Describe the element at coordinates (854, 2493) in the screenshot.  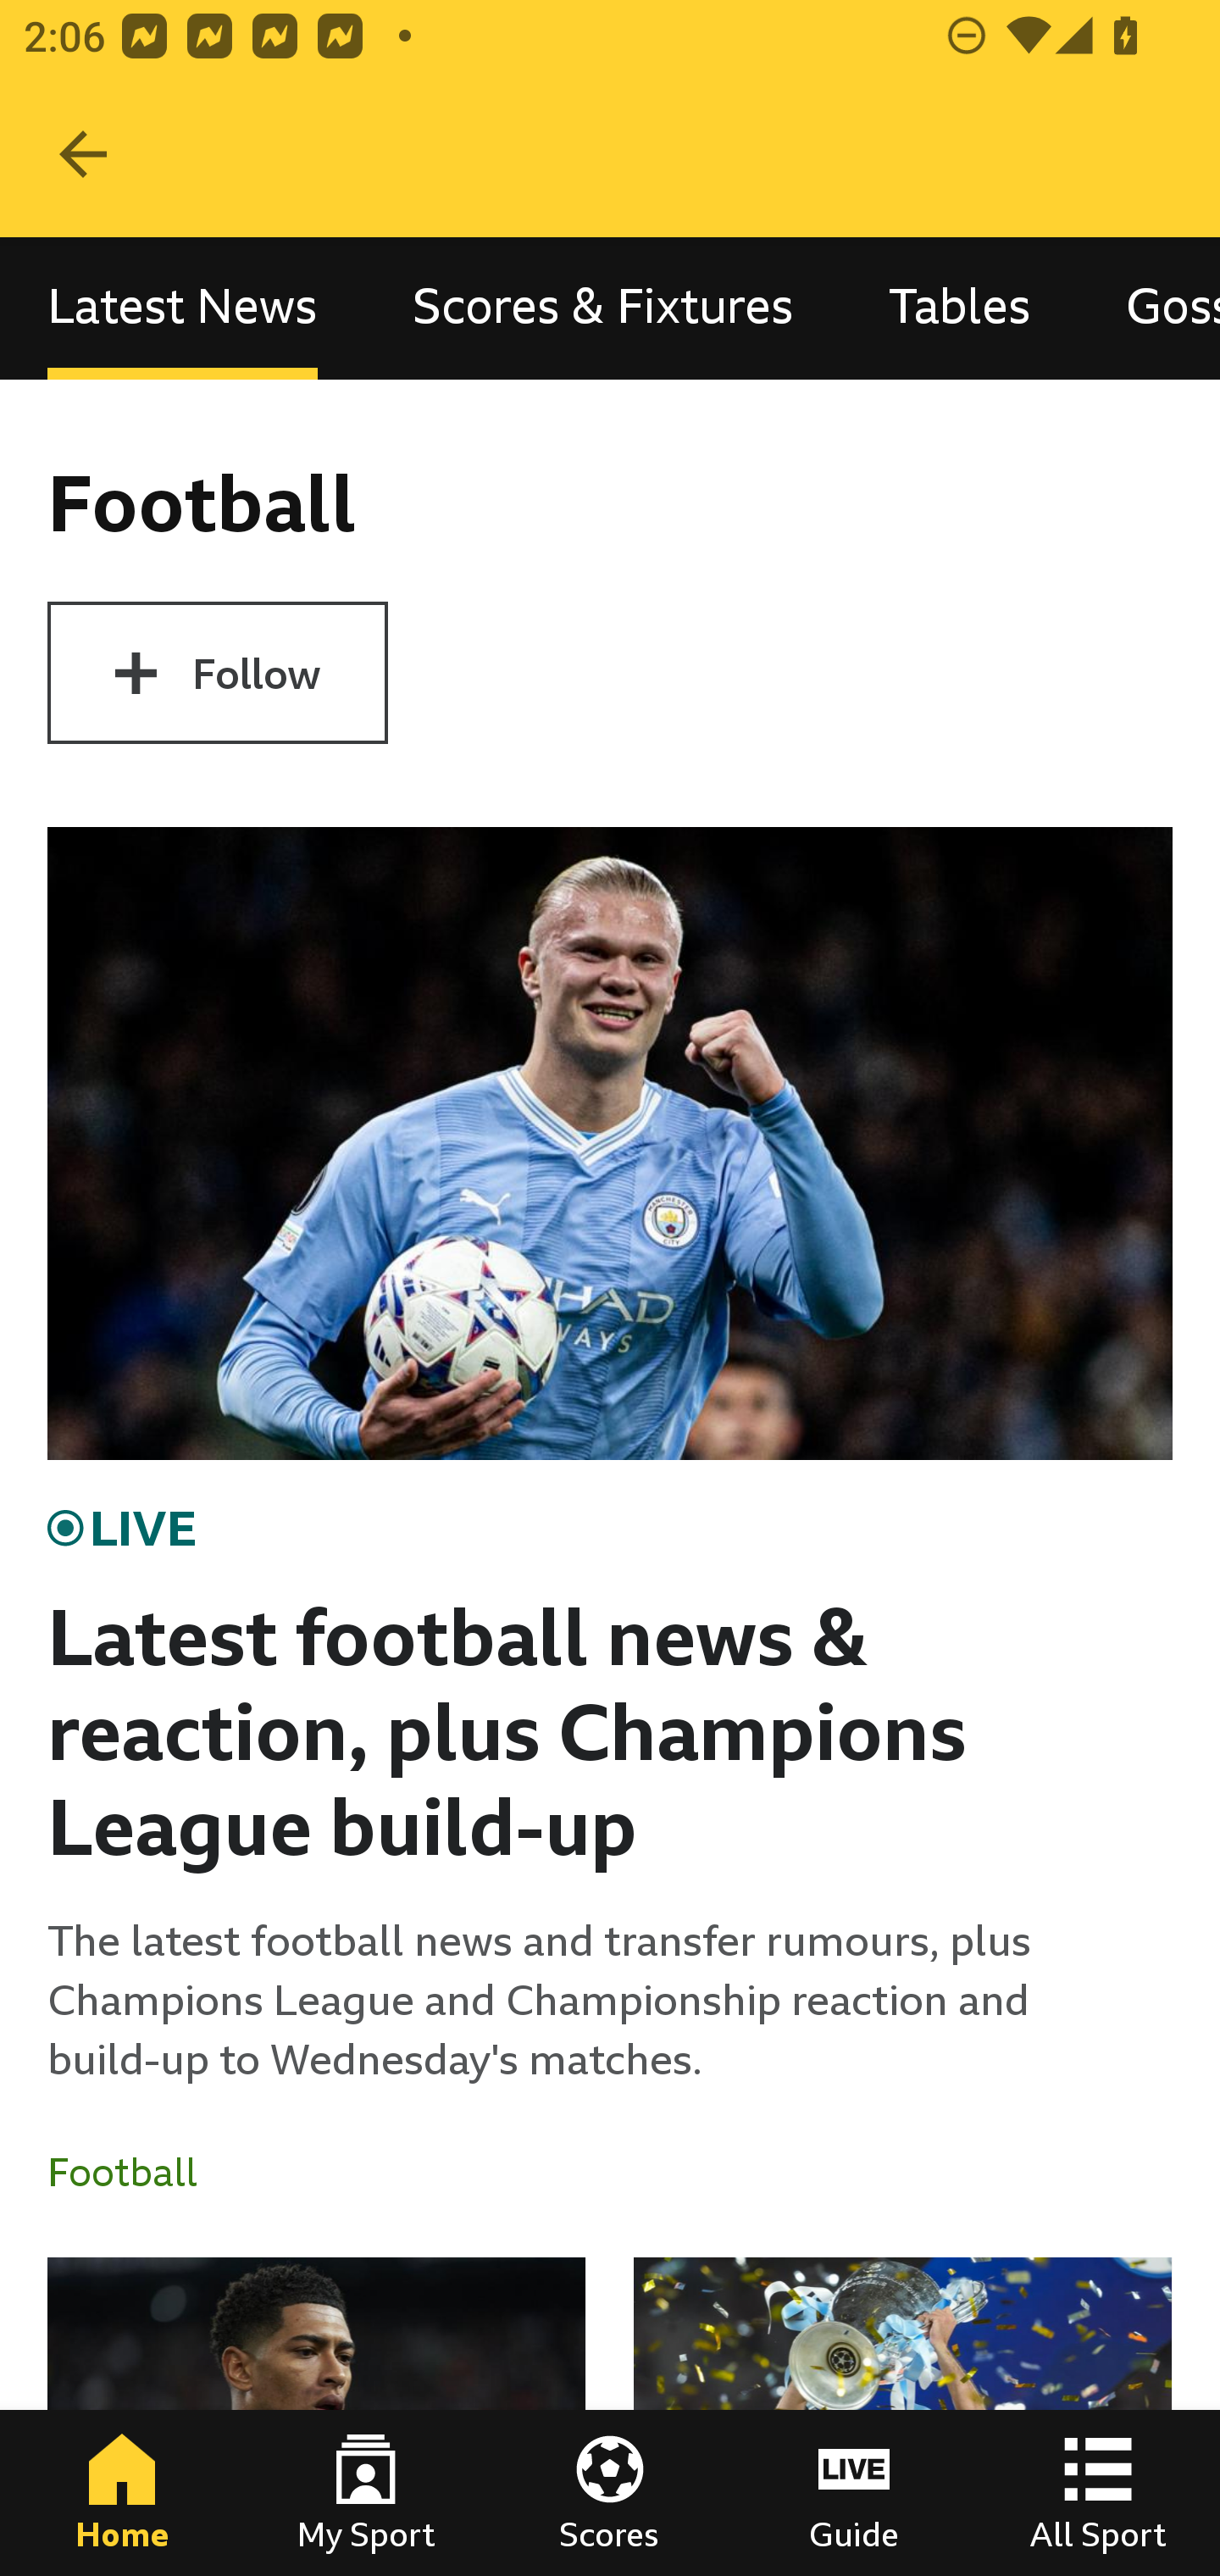
I see `Guide` at that location.